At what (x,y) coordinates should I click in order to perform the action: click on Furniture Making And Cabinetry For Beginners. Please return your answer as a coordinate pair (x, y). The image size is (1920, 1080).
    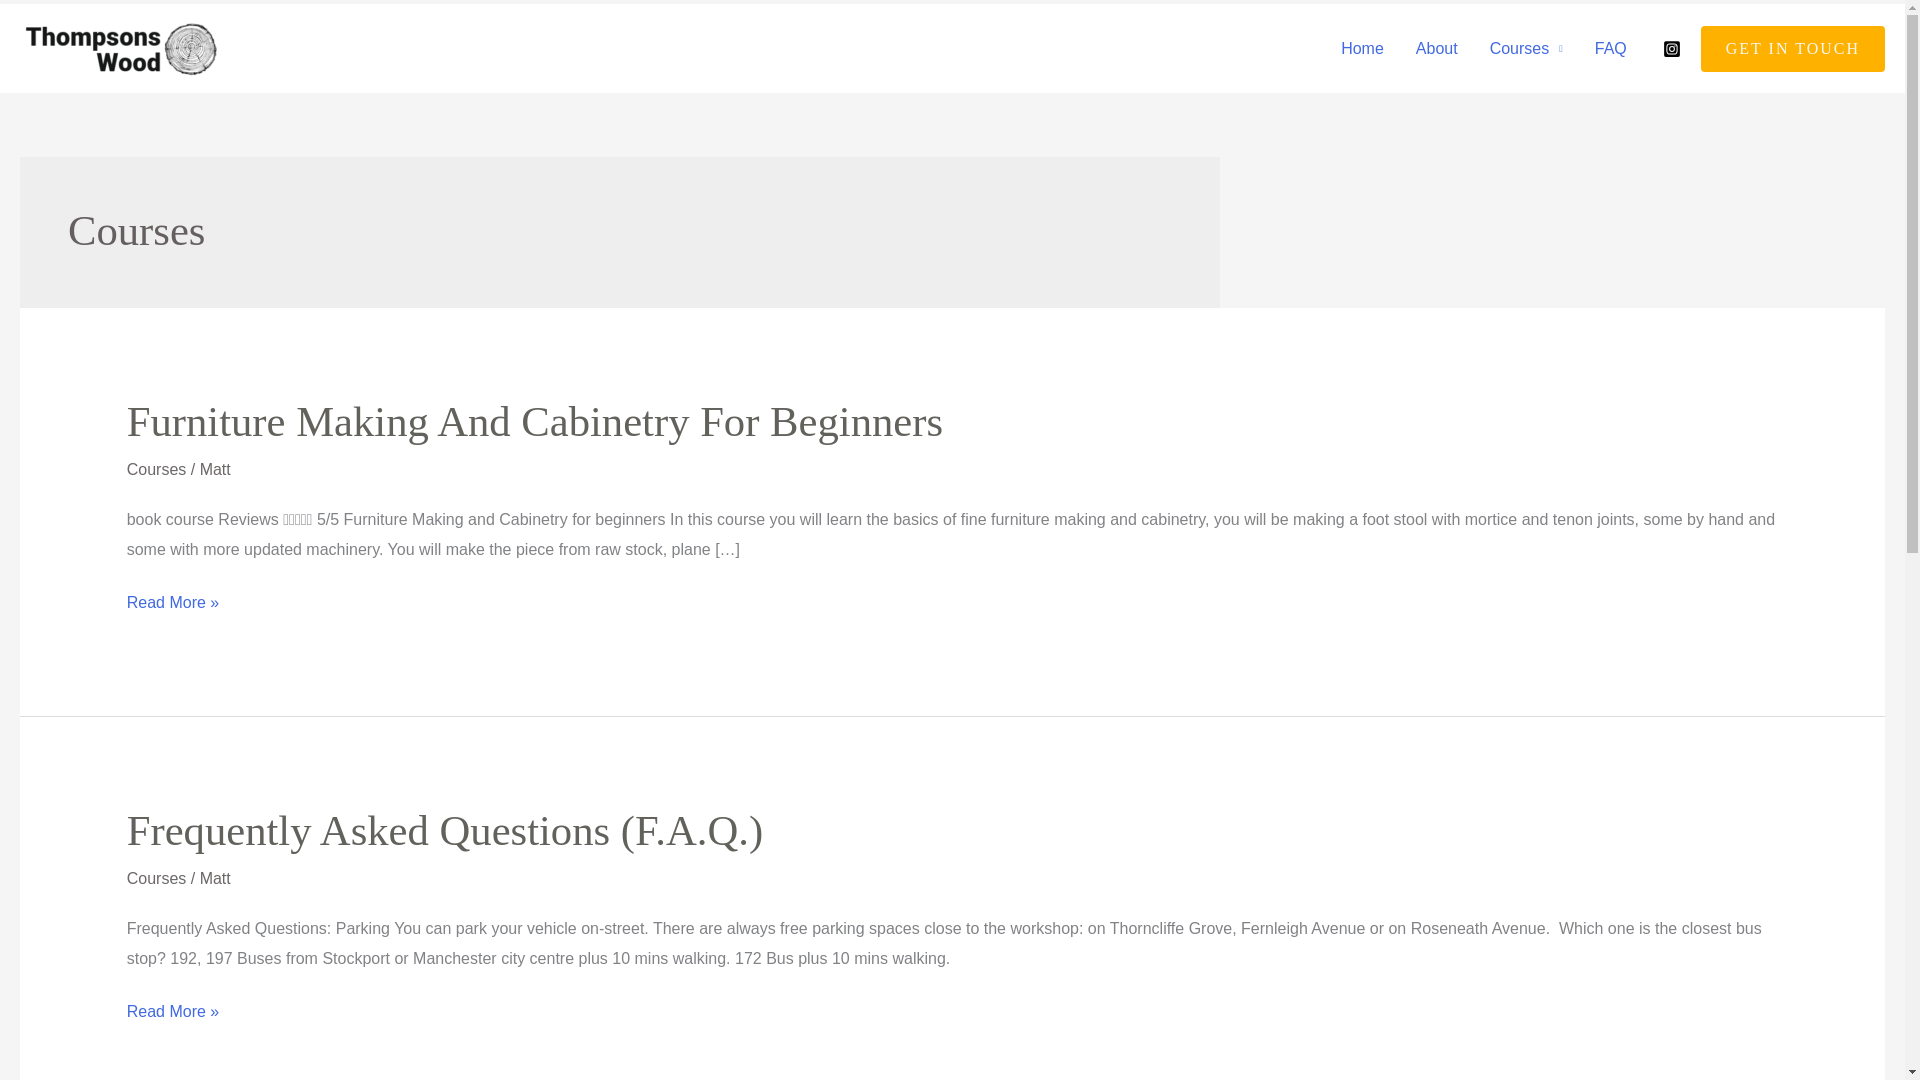
    Looking at the image, I should click on (534, 421).